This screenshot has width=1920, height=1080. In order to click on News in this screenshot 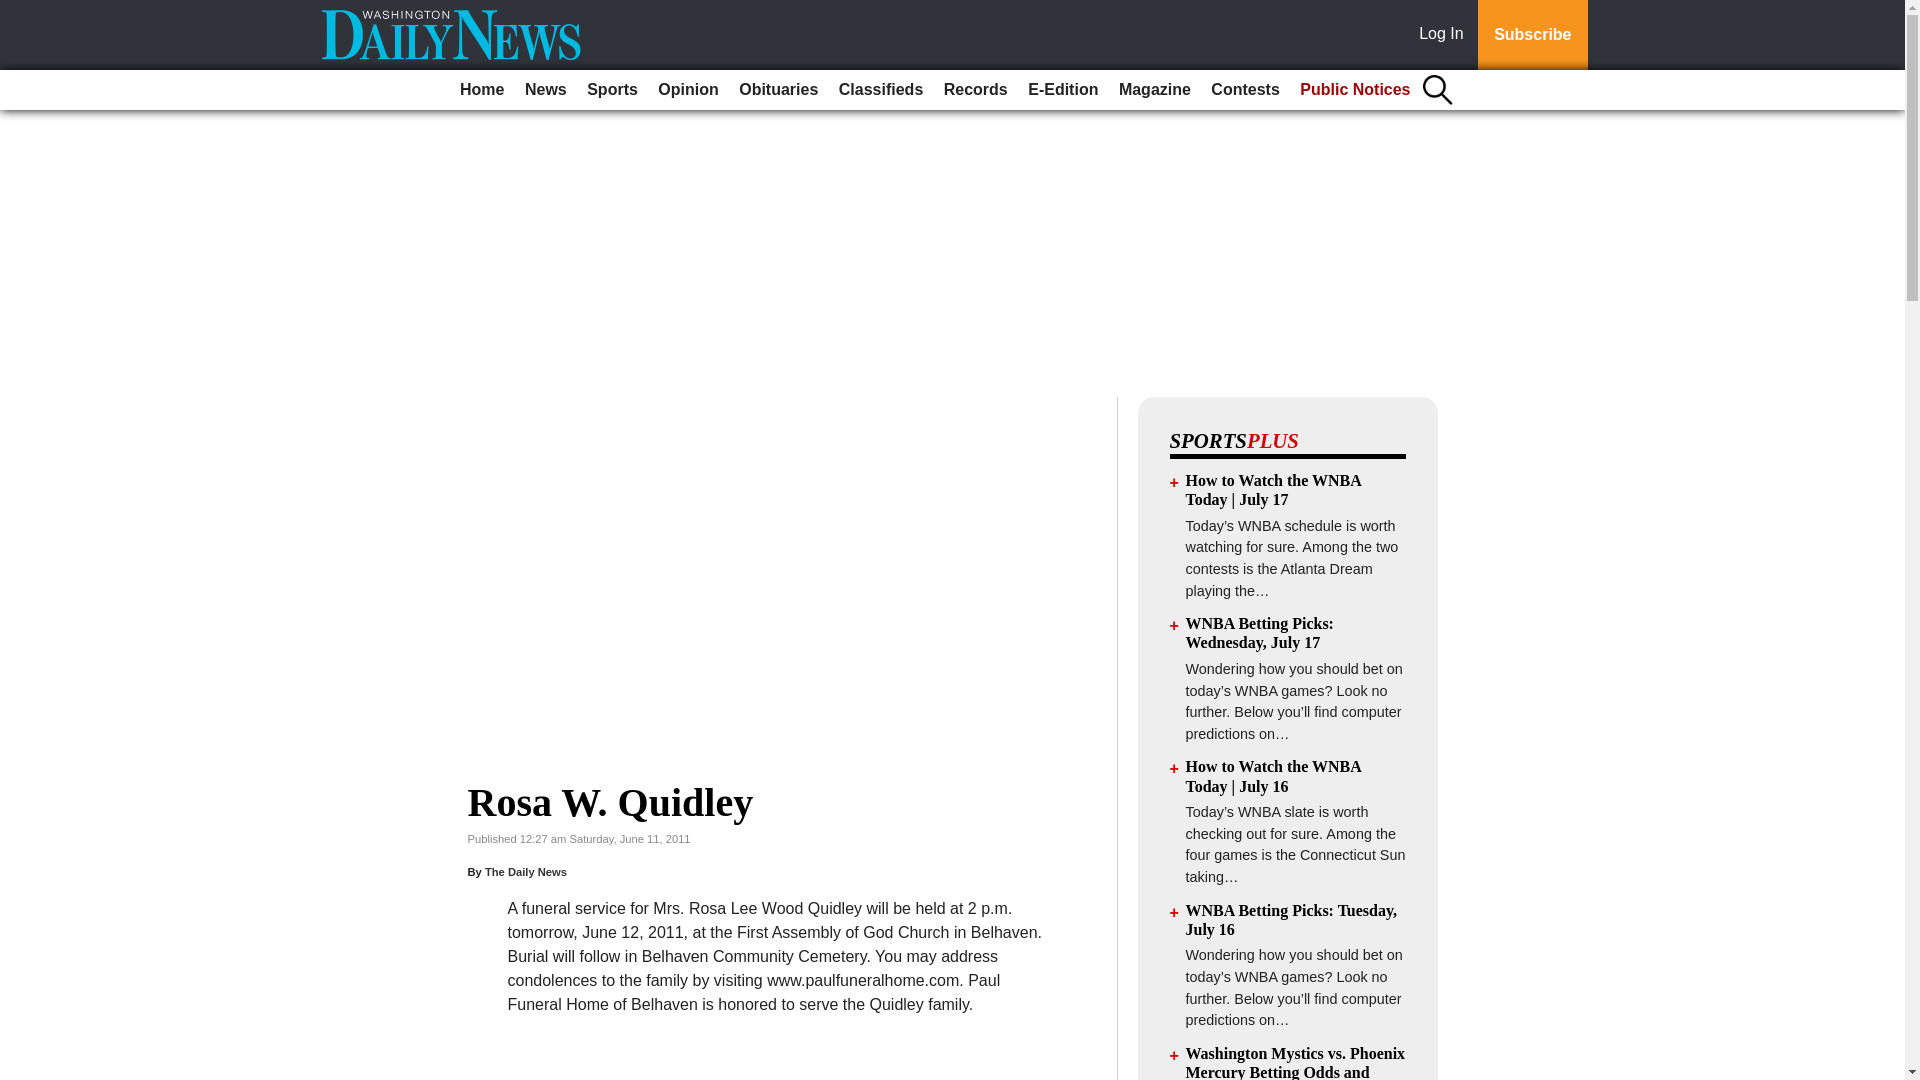, I will do `click(545, 90)`.